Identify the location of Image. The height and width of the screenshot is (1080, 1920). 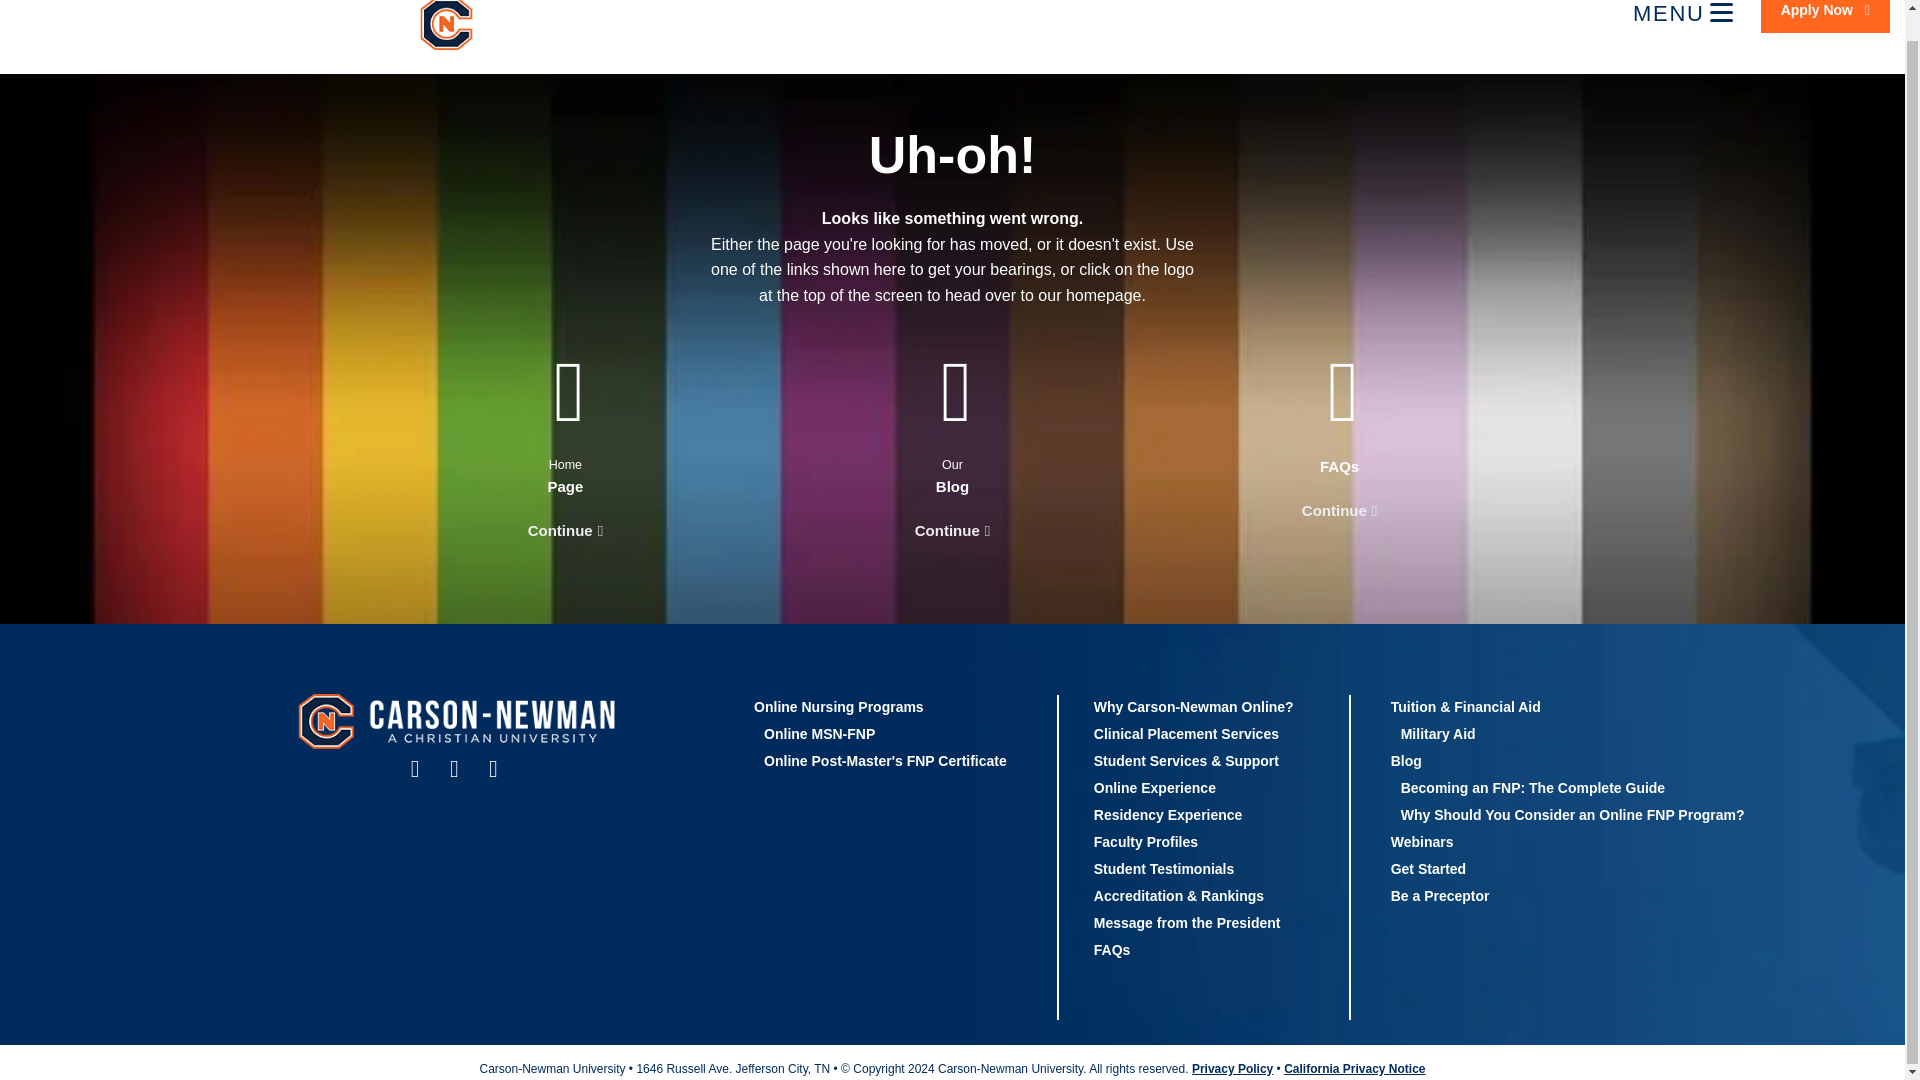
(568, 27).